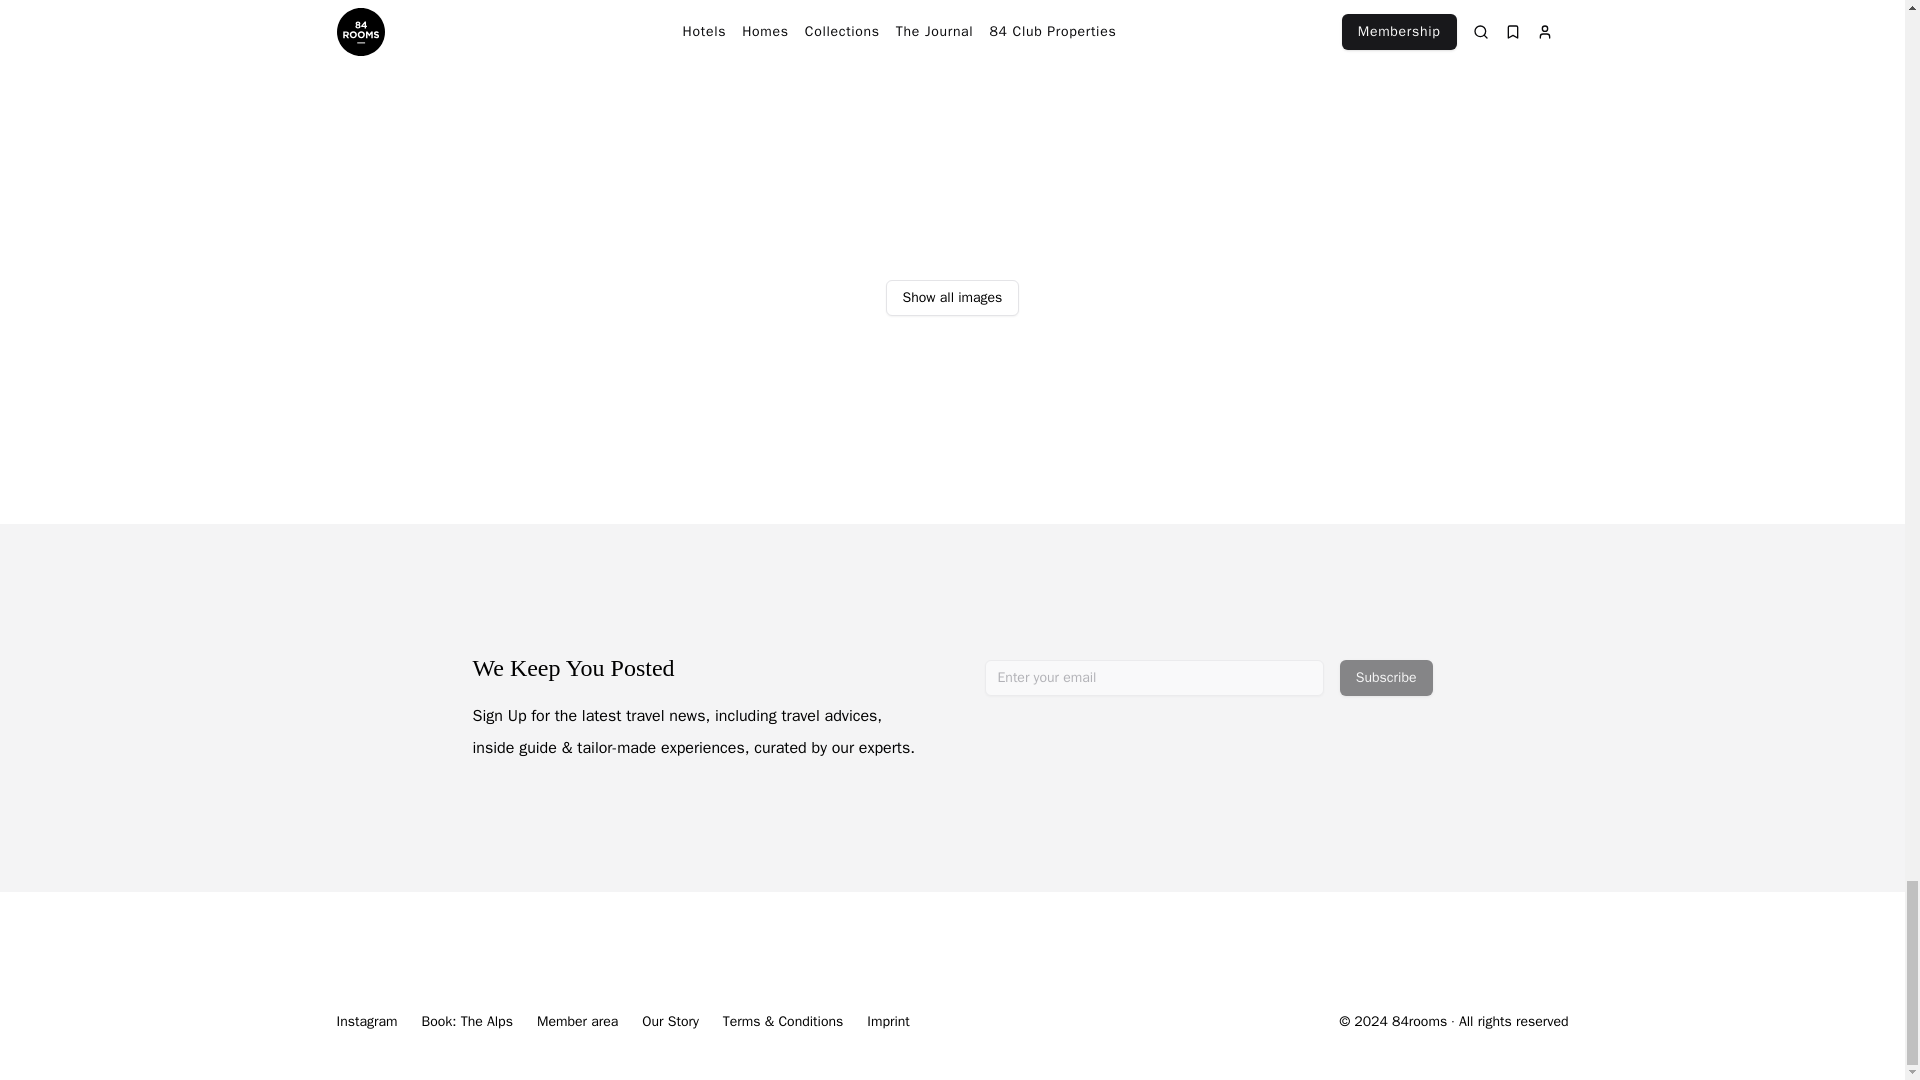 Image resolution: width=1920 pixels, height=1080 pixels. Describe the element at coordinates (952, 298) in the screenshot. I see `Show all images` at that location.